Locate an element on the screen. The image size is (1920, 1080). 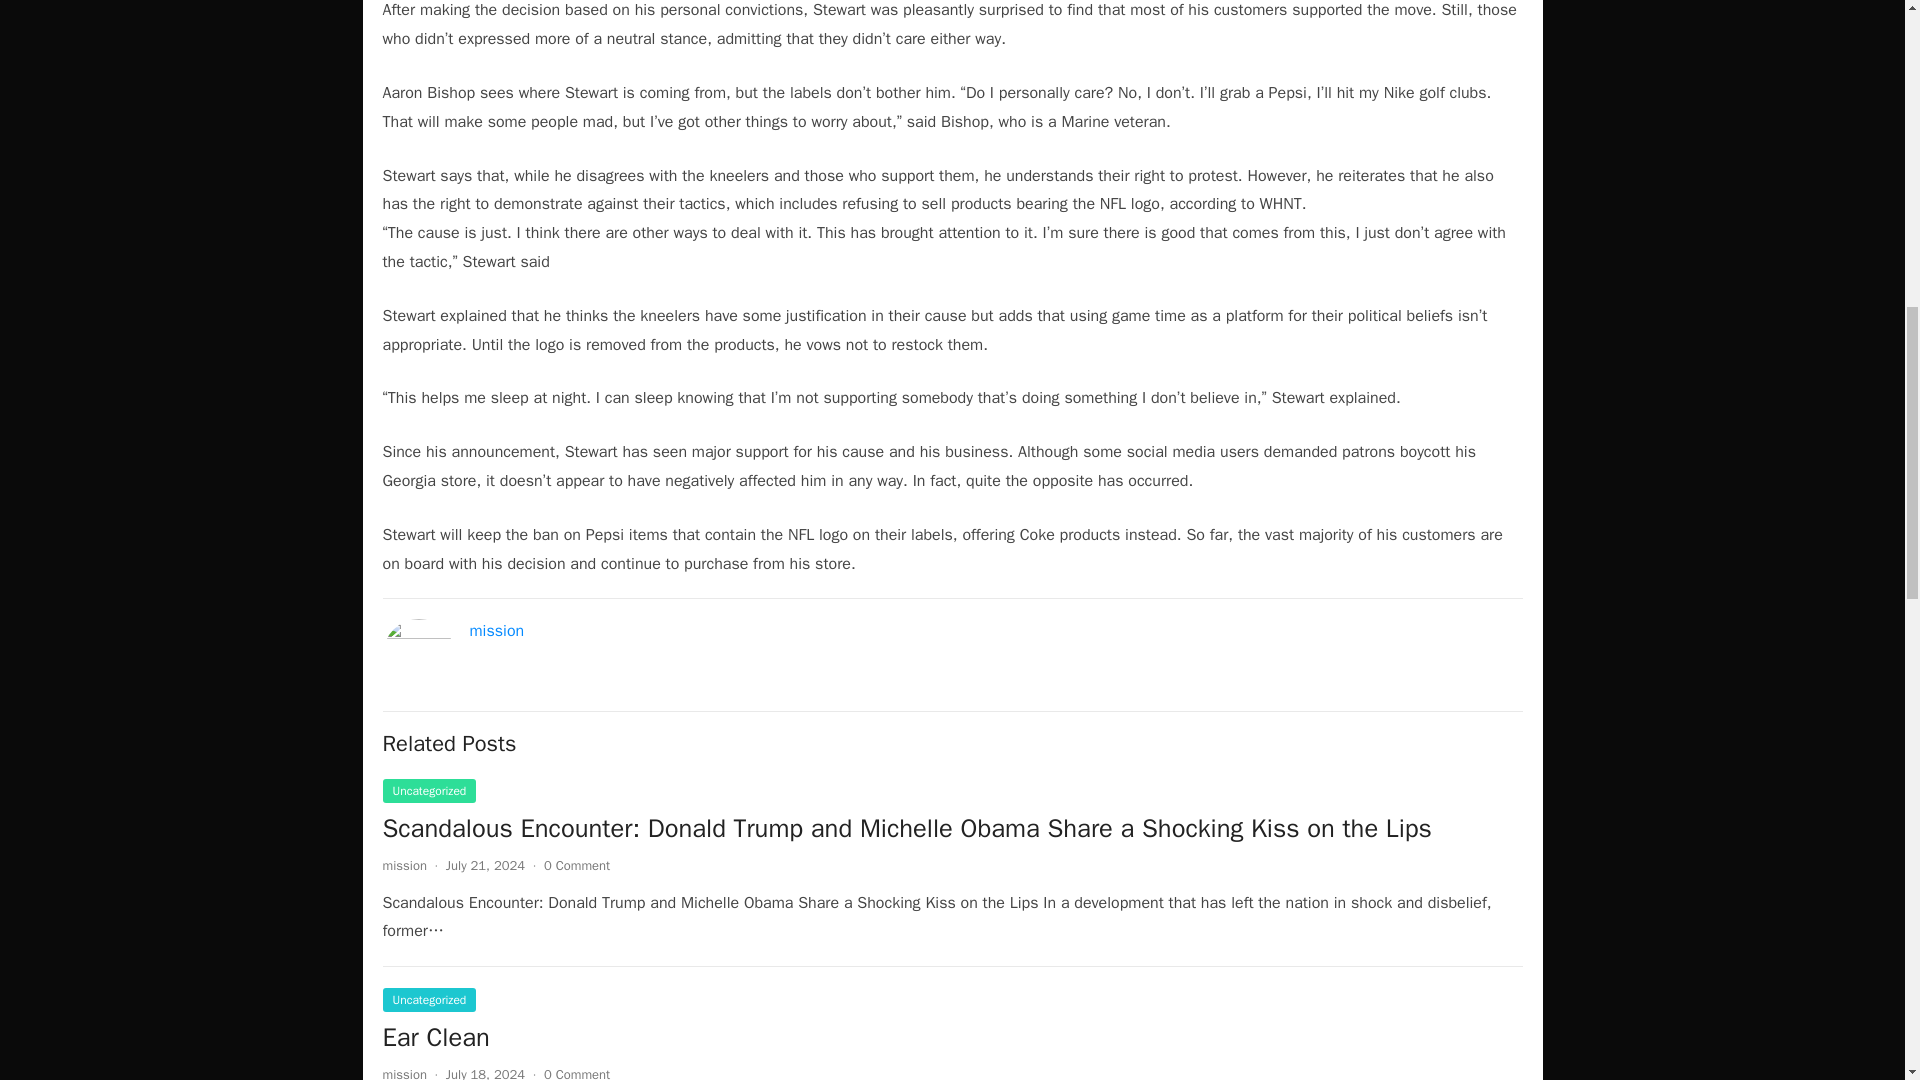
Posts by mission is located at coordinates (404, 865).